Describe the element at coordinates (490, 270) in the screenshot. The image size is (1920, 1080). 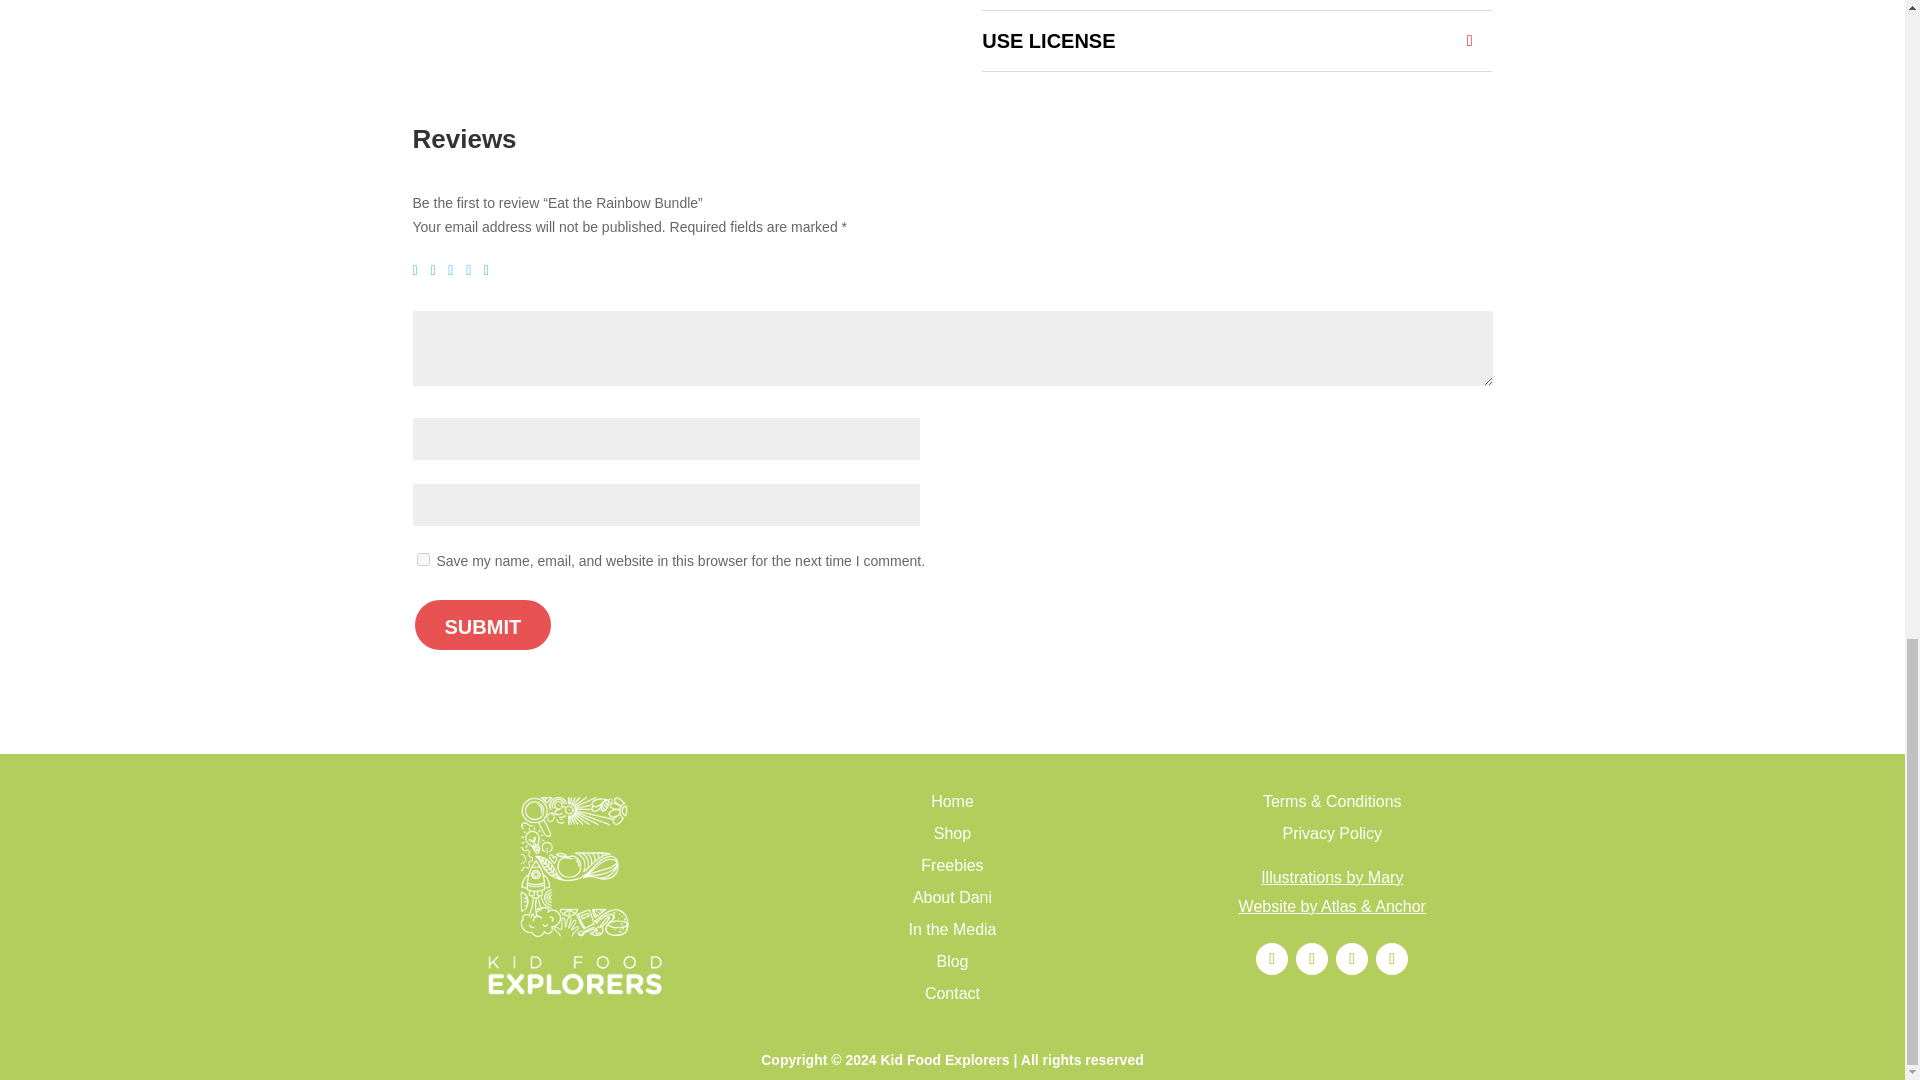
I see `5` at that location.